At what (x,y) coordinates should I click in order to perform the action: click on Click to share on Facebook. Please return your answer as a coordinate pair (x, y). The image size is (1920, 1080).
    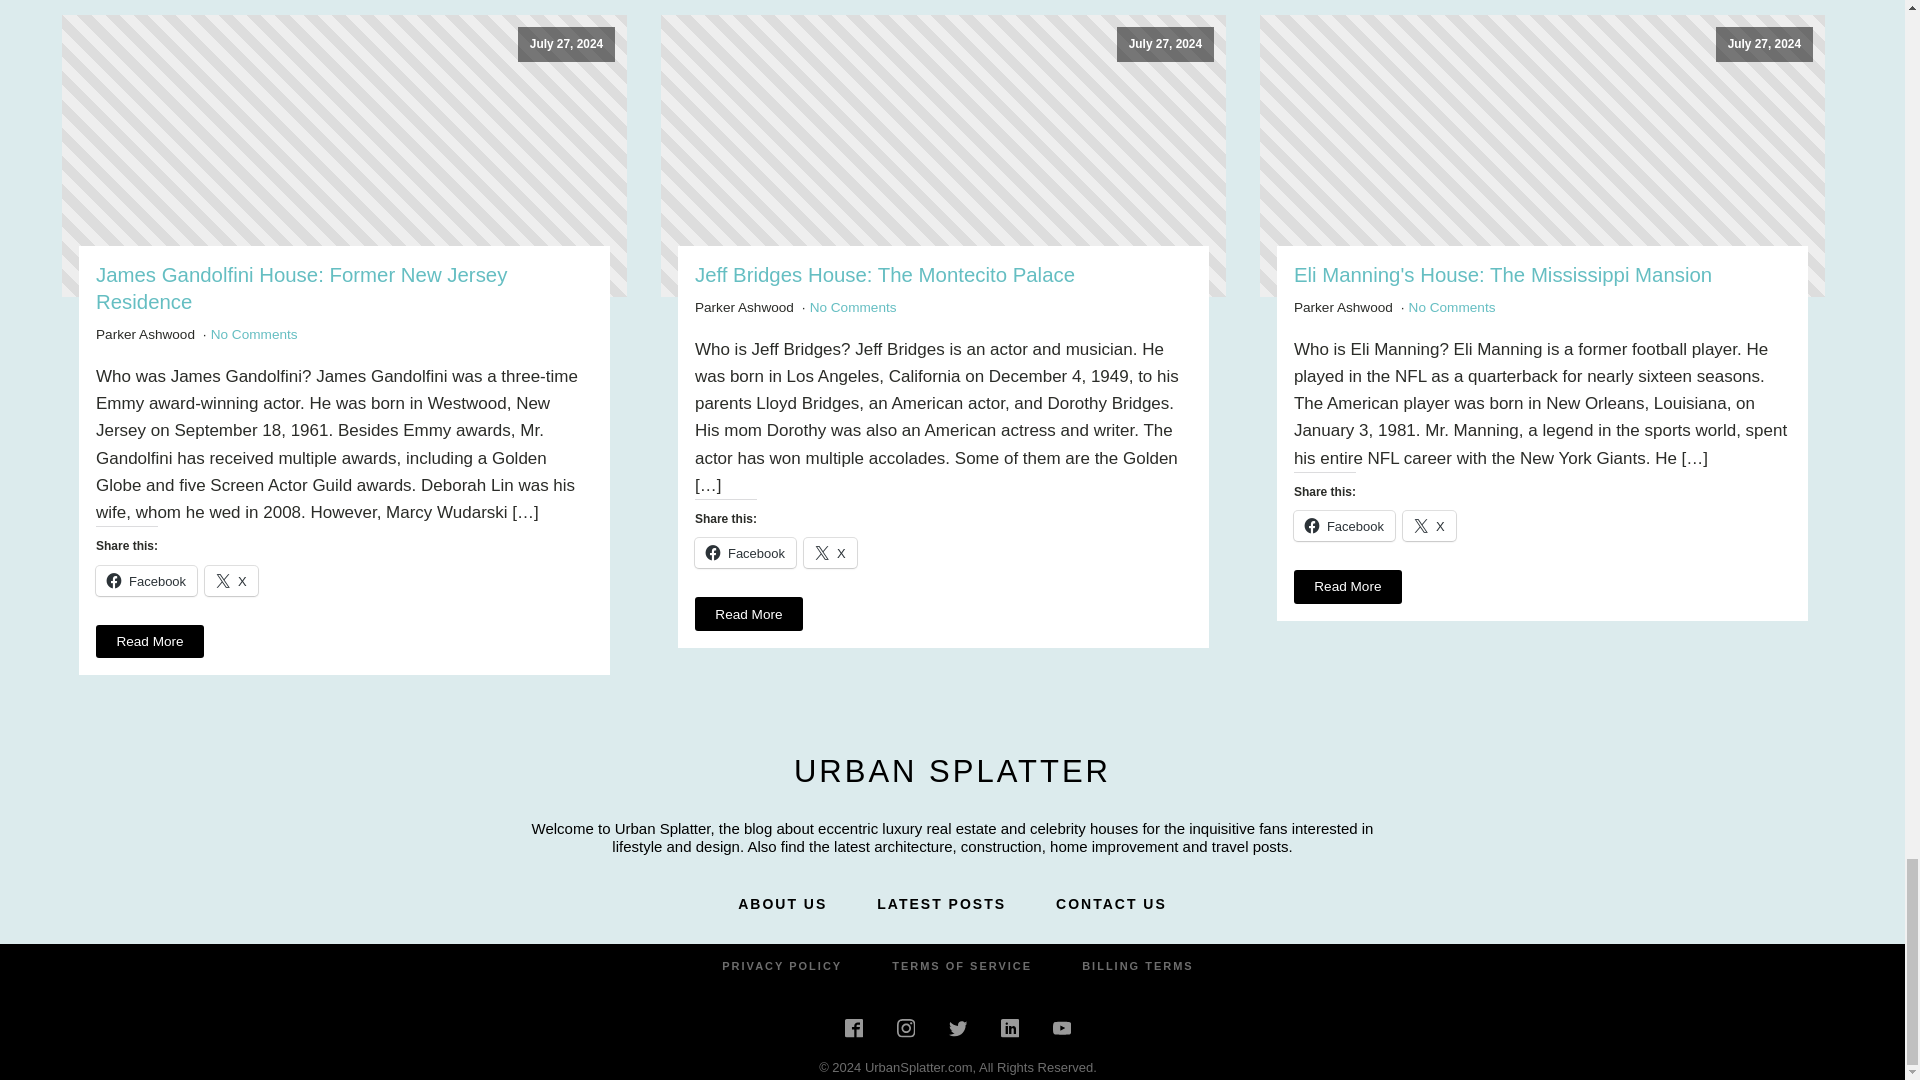
    Looking at the image, I should click on (146, 580).